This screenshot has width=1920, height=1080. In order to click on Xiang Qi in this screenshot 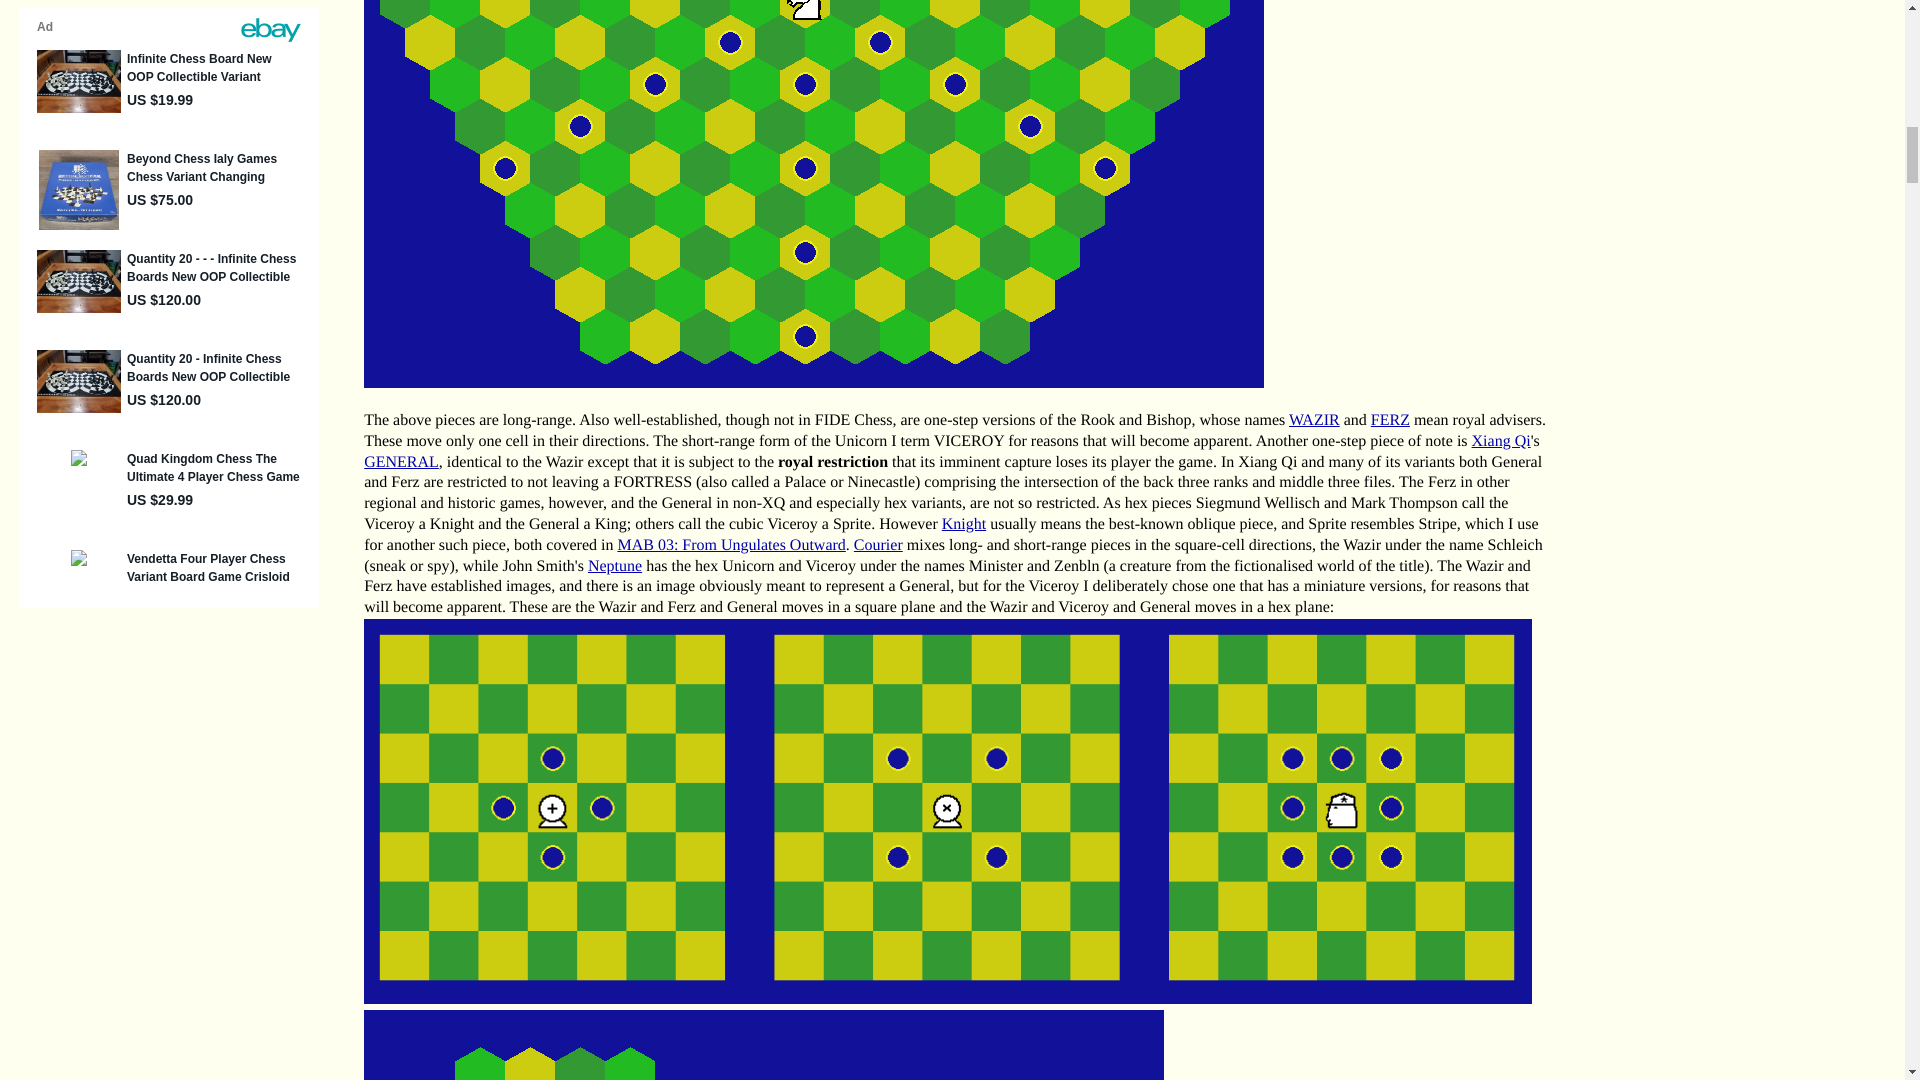, I will do `click(1501, 442)`.